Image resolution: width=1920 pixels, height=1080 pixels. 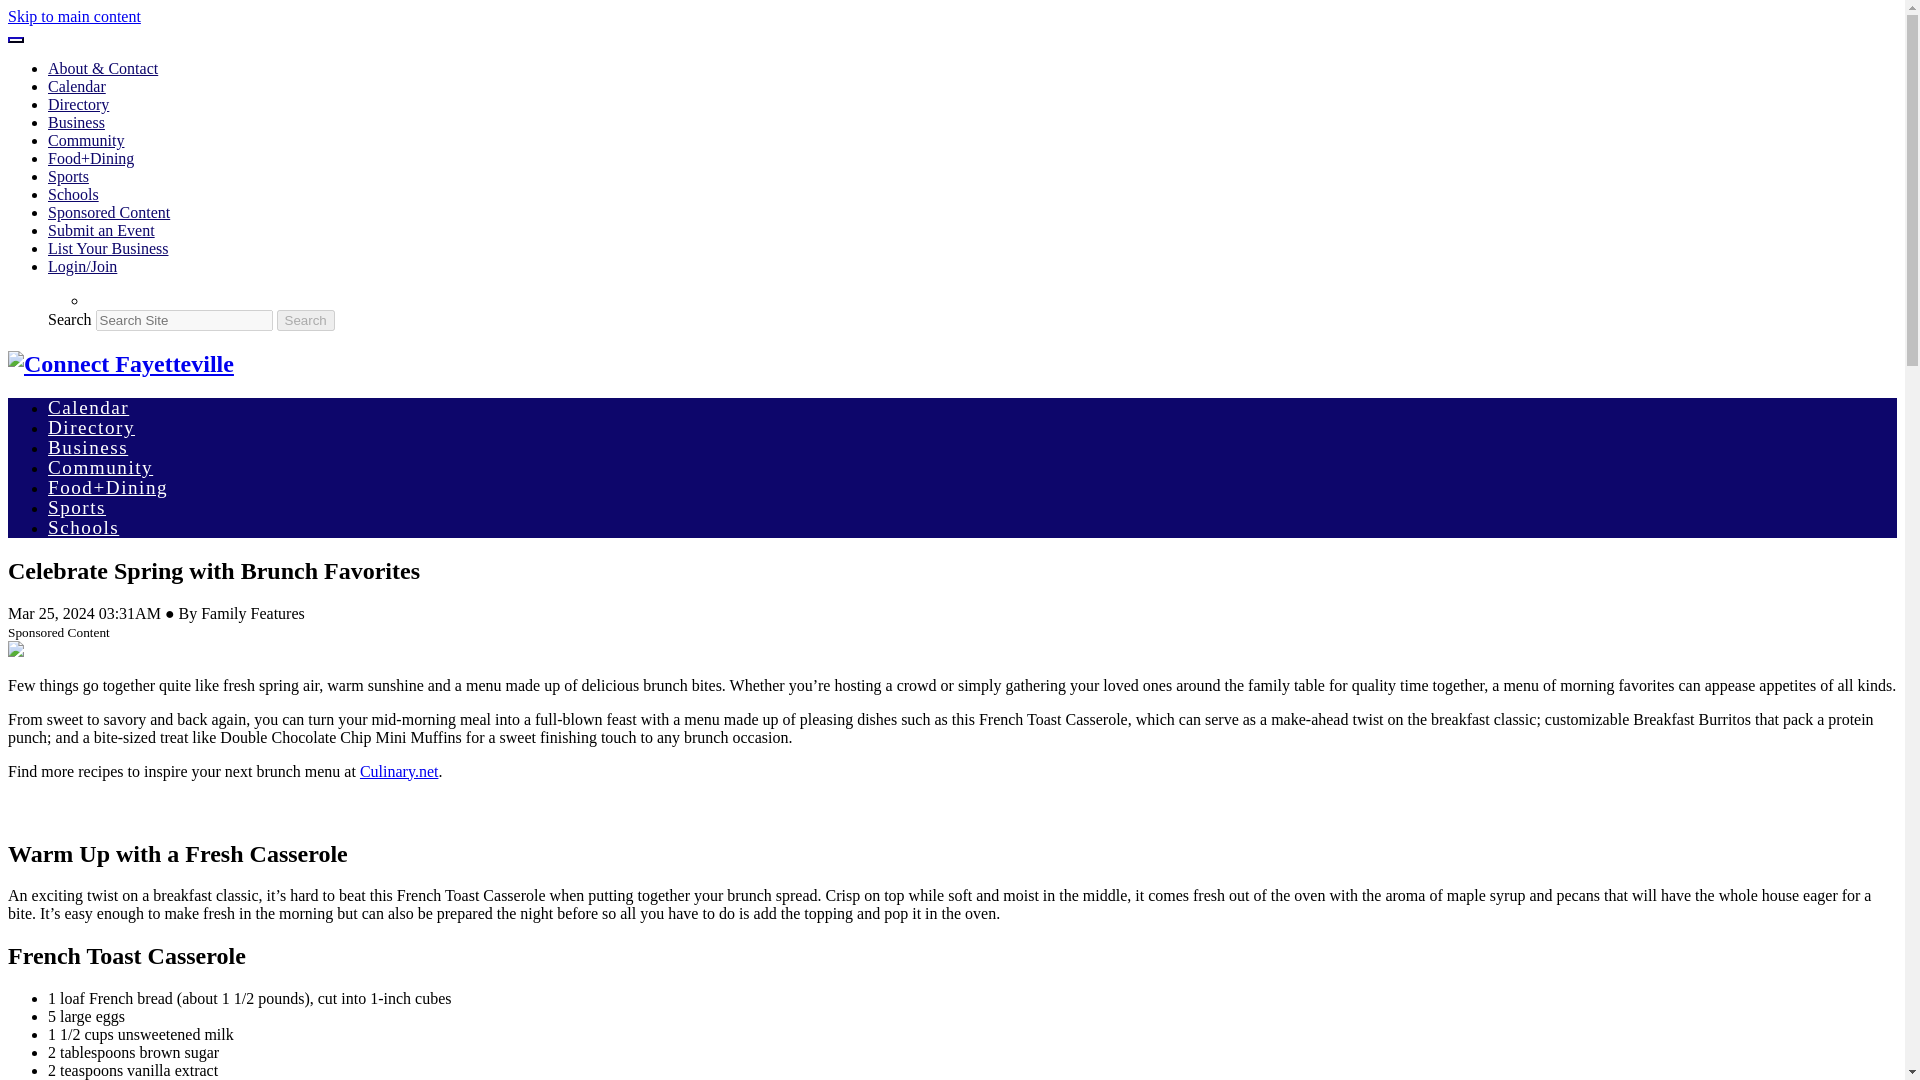 I want to click on Schools, so click(x=74, y=194).